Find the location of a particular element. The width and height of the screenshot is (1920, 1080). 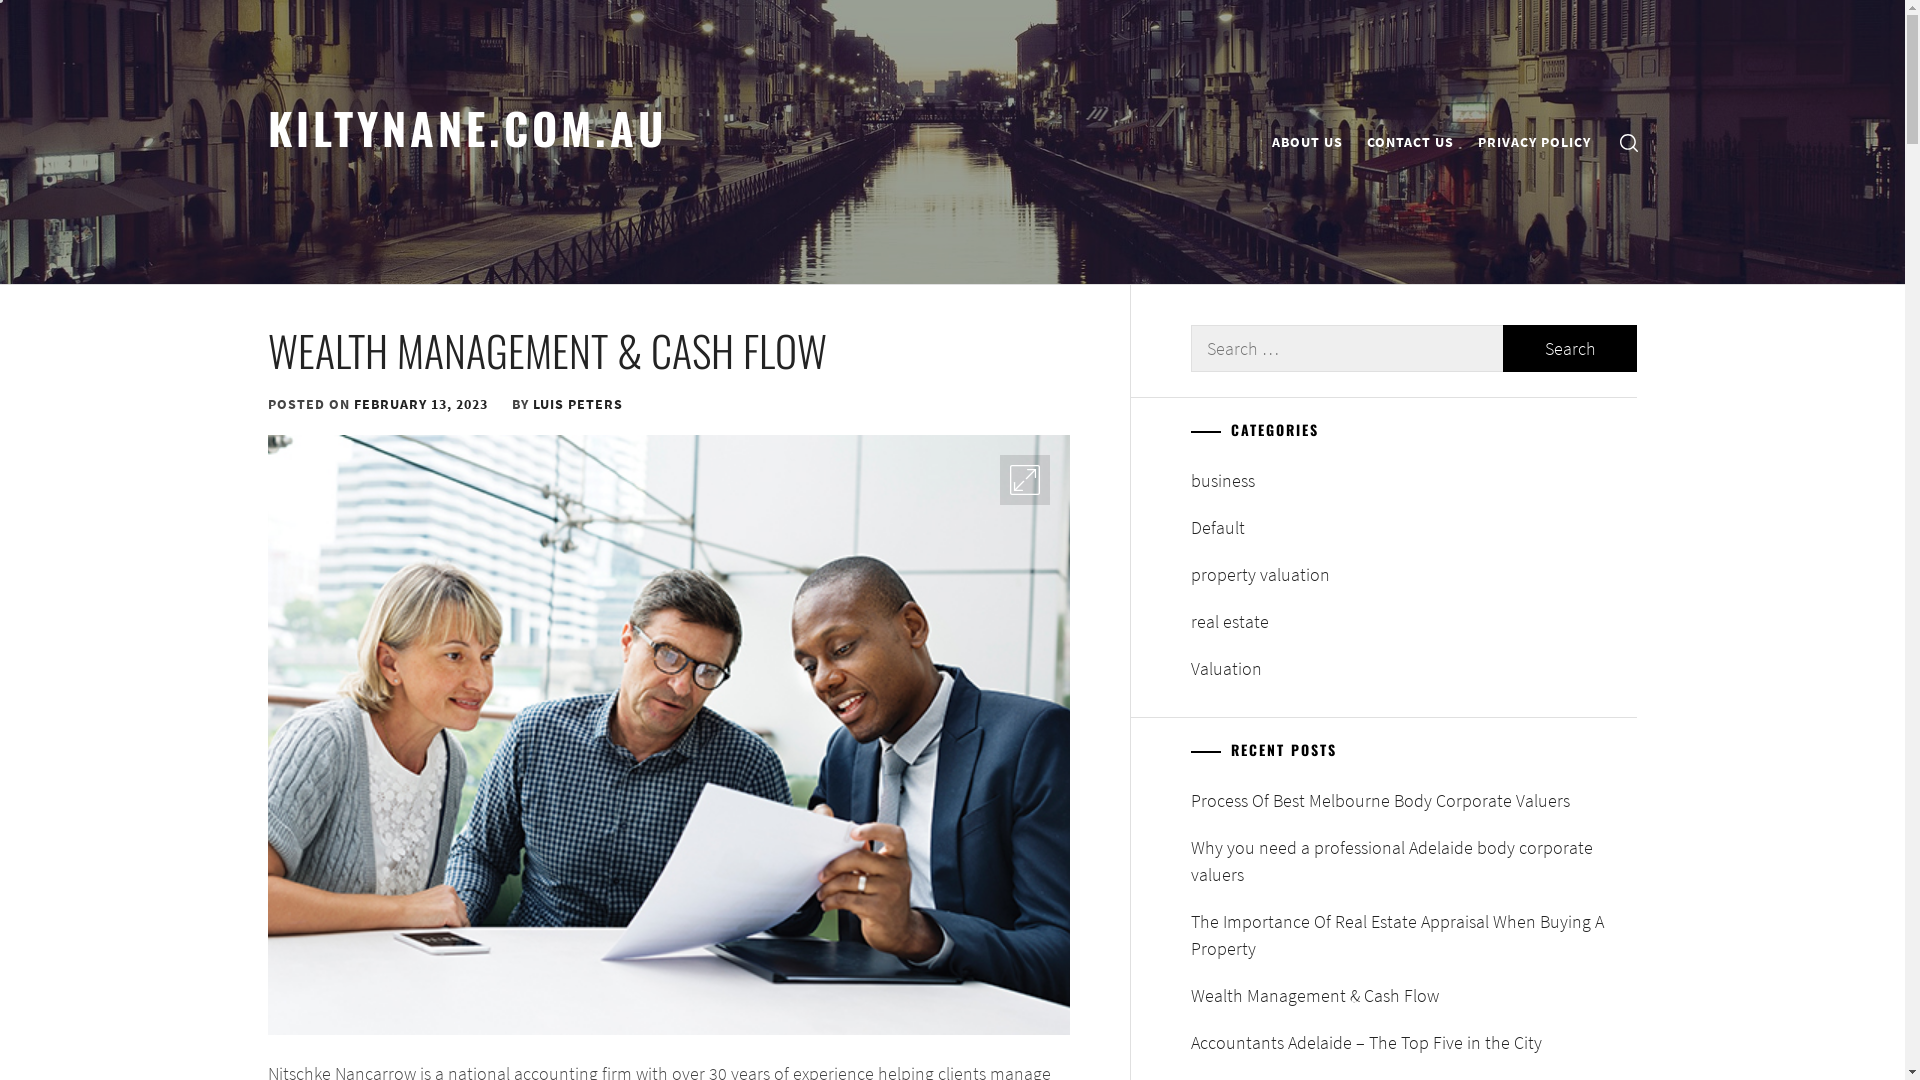

CONTACT US is located at coordinates (1410, 142).